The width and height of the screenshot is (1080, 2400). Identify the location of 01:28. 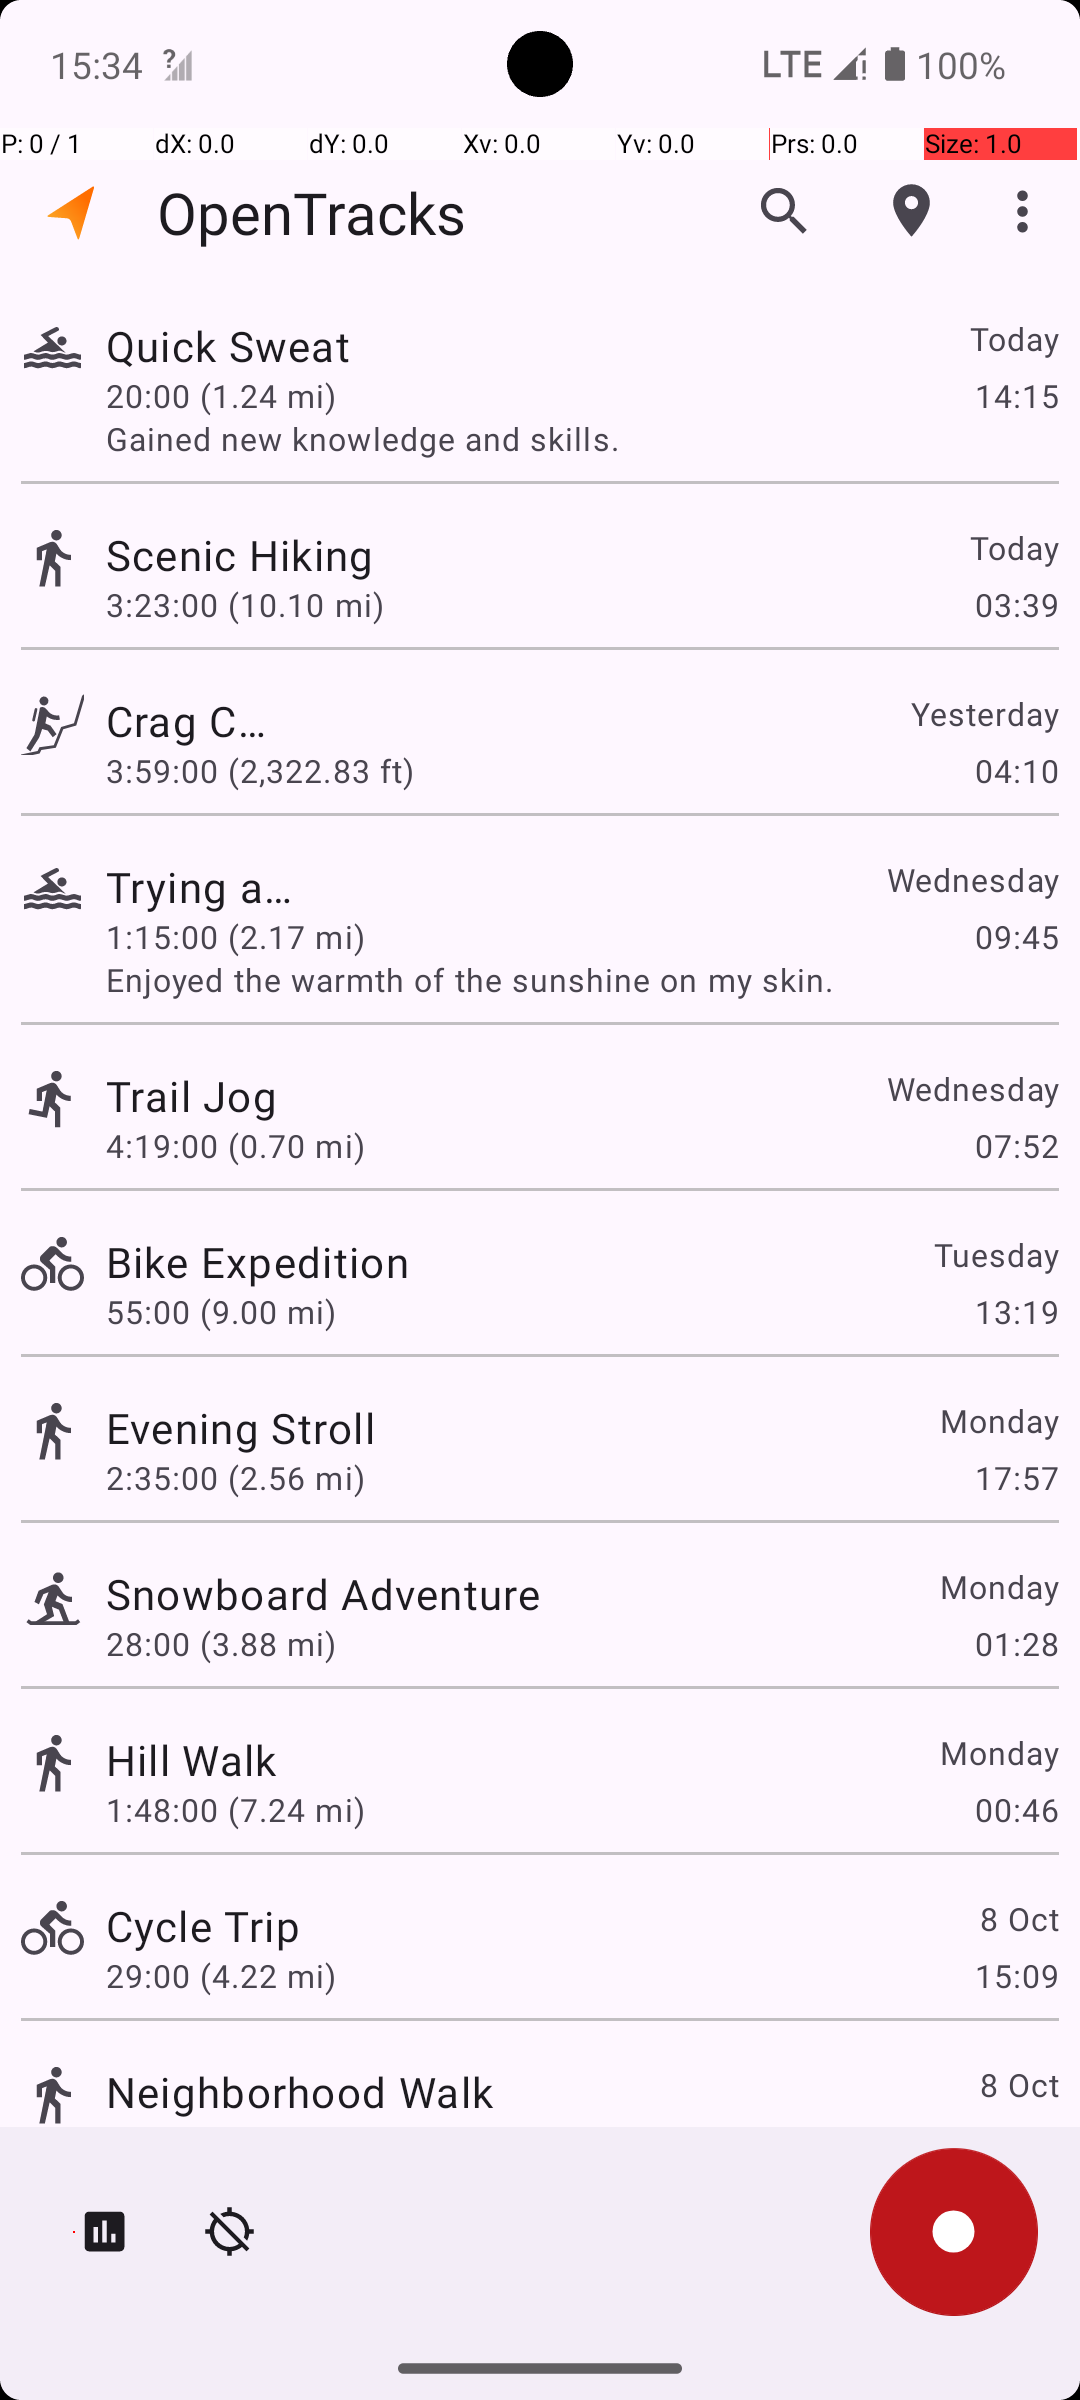
(1016, 1644).